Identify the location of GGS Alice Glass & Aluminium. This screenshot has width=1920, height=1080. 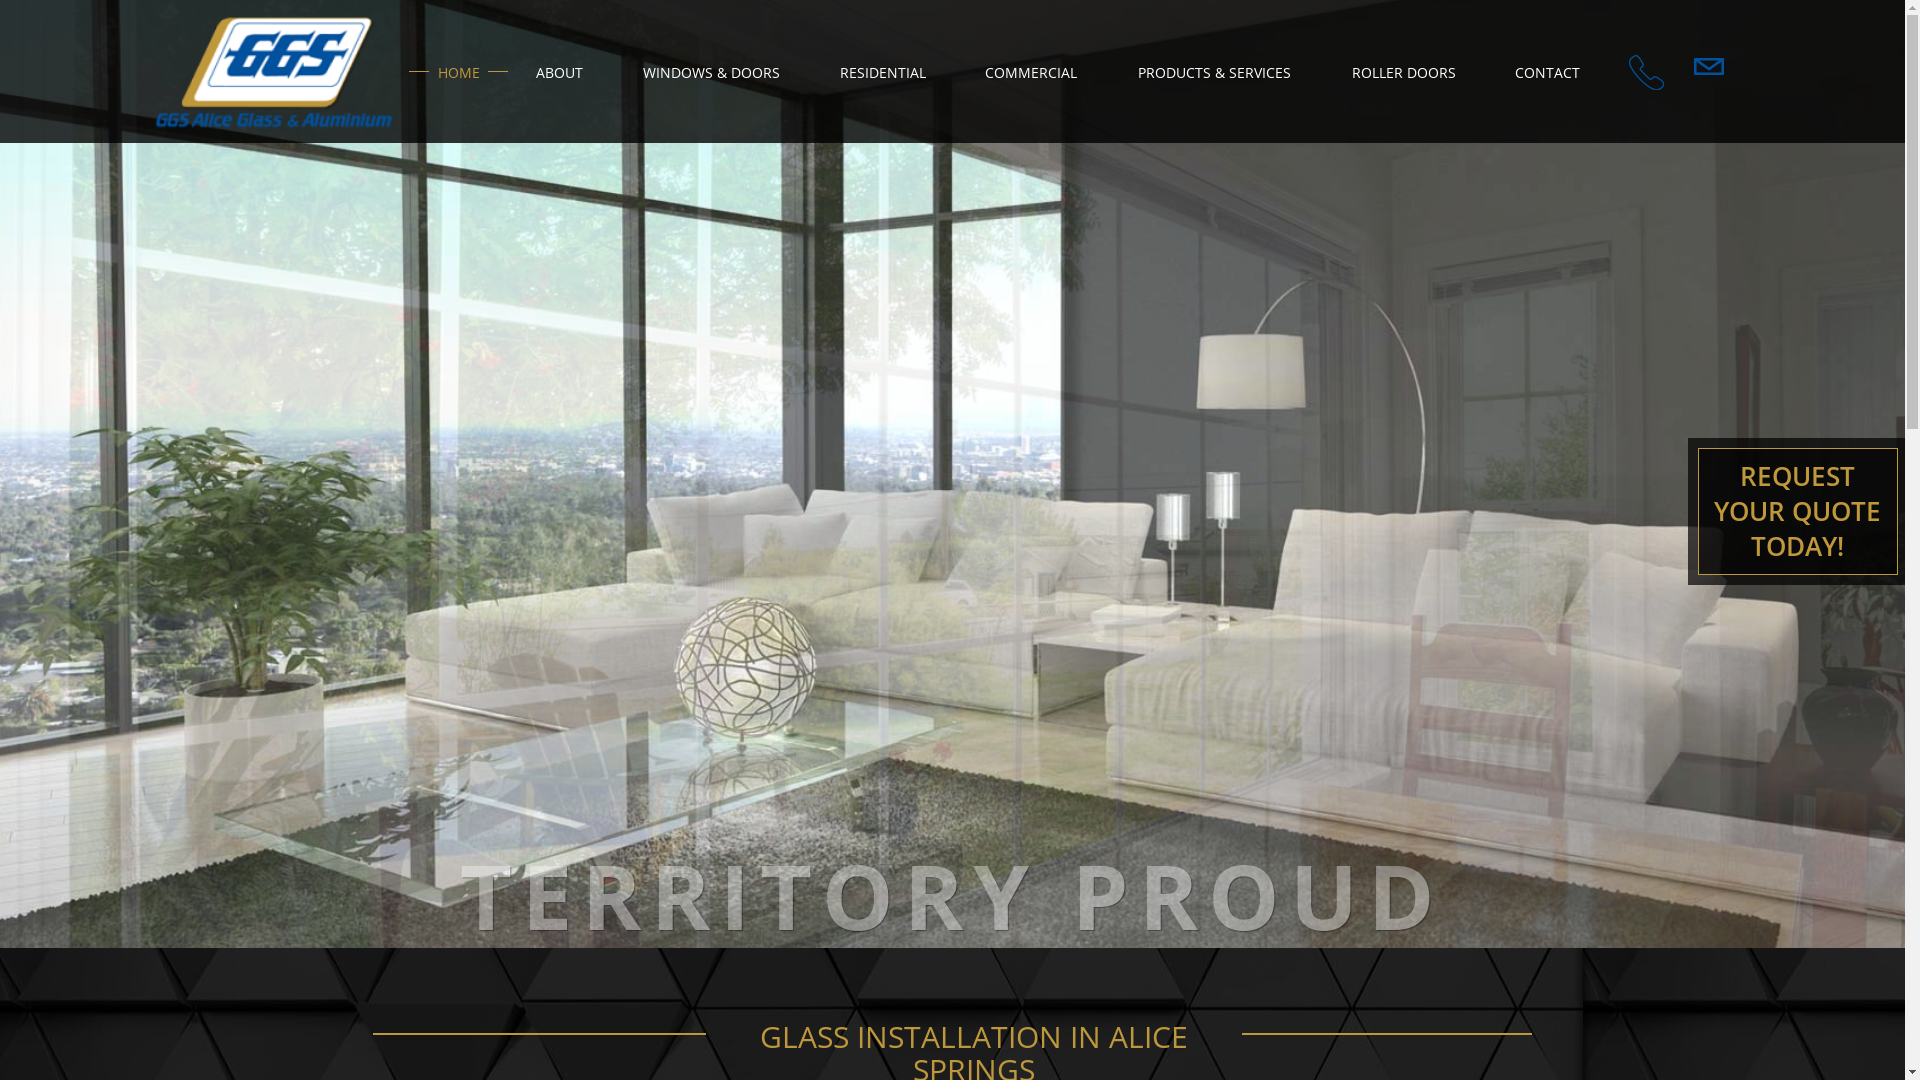
(274, 74).